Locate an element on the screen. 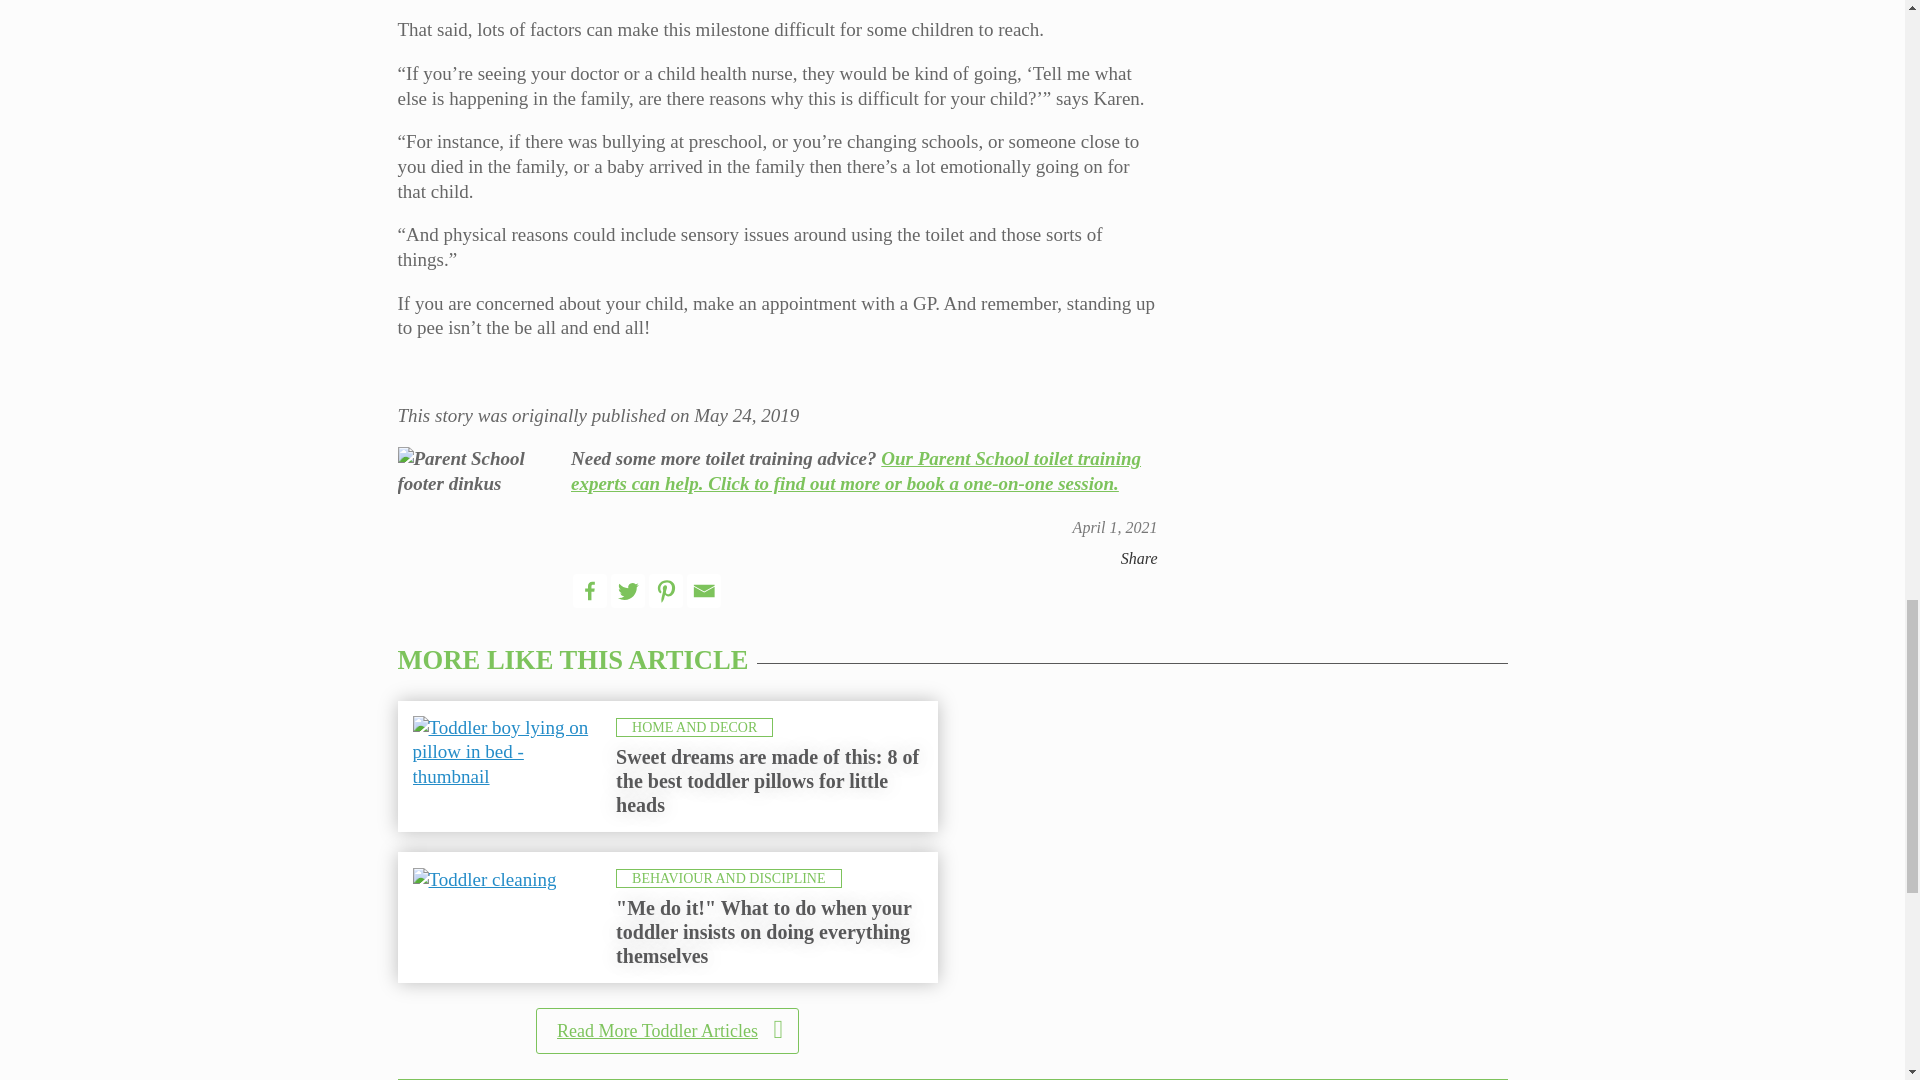 The height and width of the screenshot is (1080, 1920). Facebook is located at coordinates (589, 590).